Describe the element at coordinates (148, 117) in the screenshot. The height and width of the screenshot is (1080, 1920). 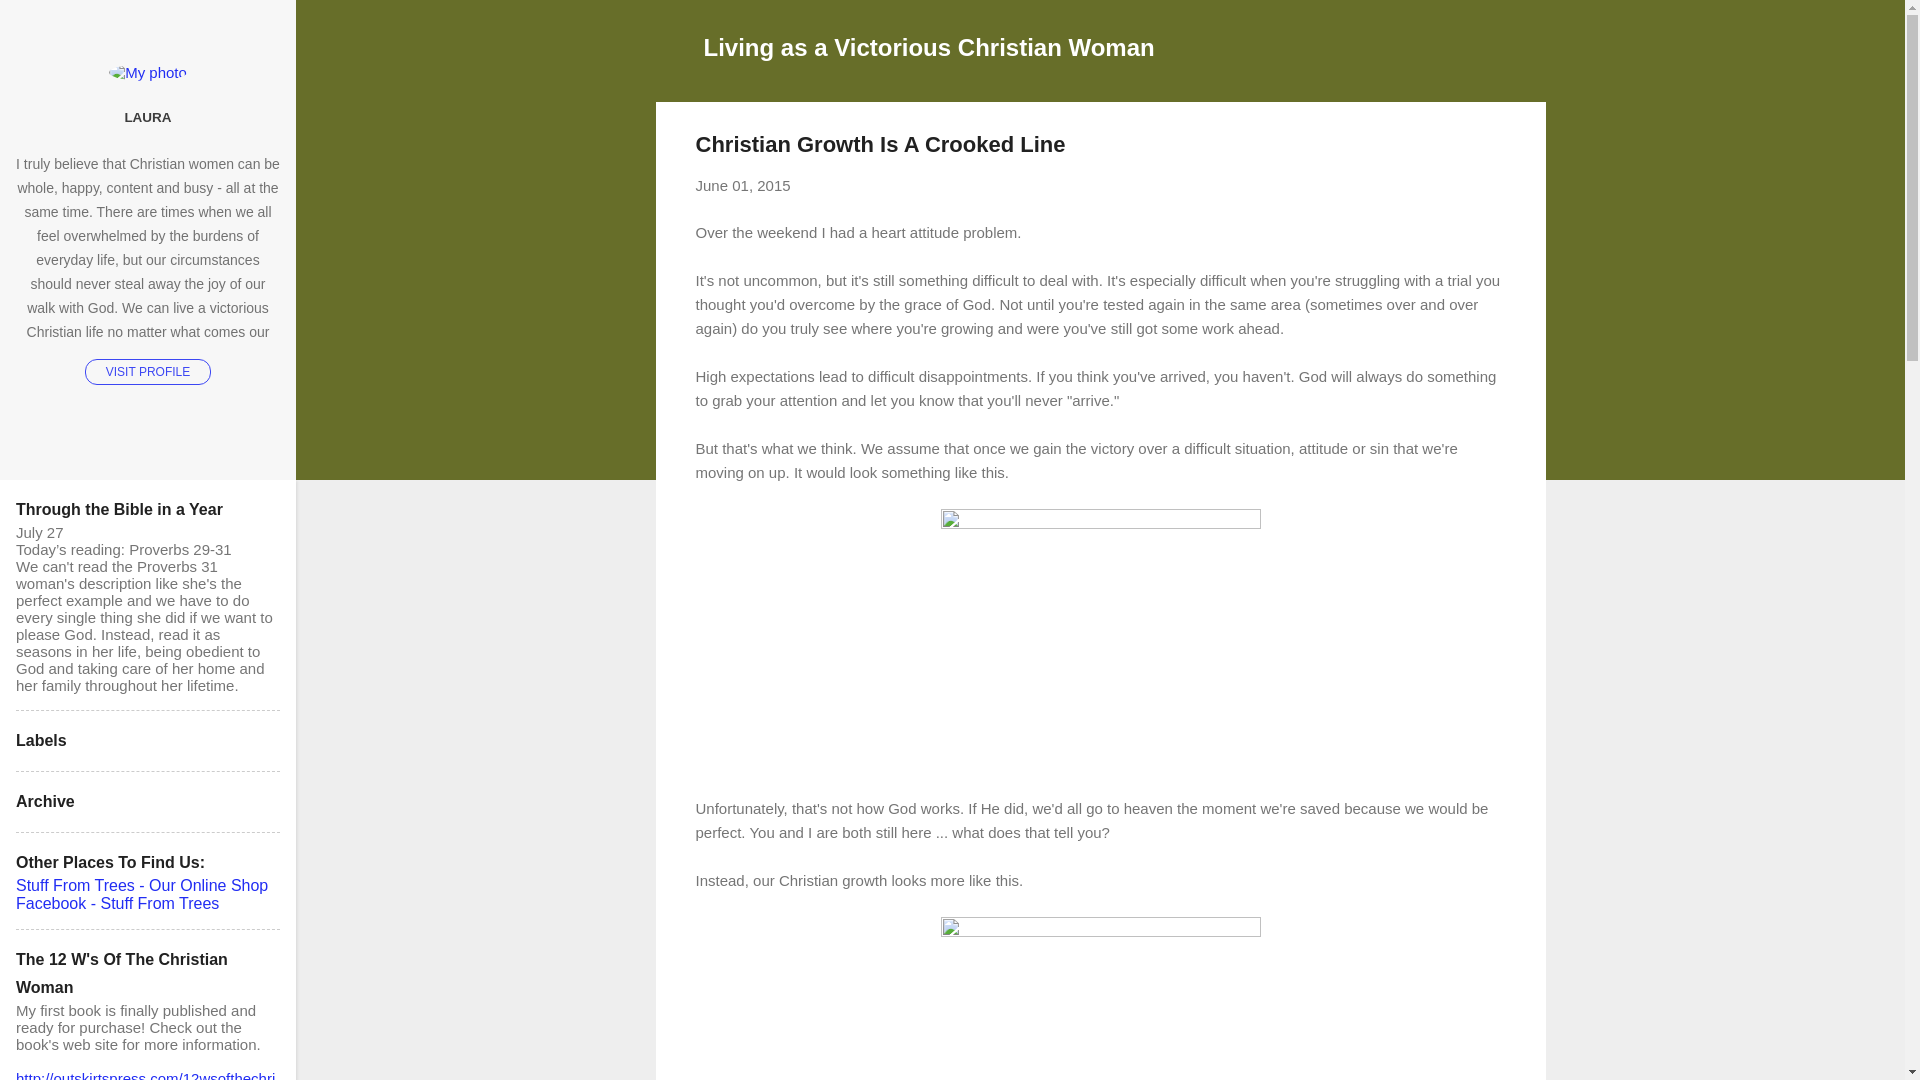
I see `LAURA` at that location.